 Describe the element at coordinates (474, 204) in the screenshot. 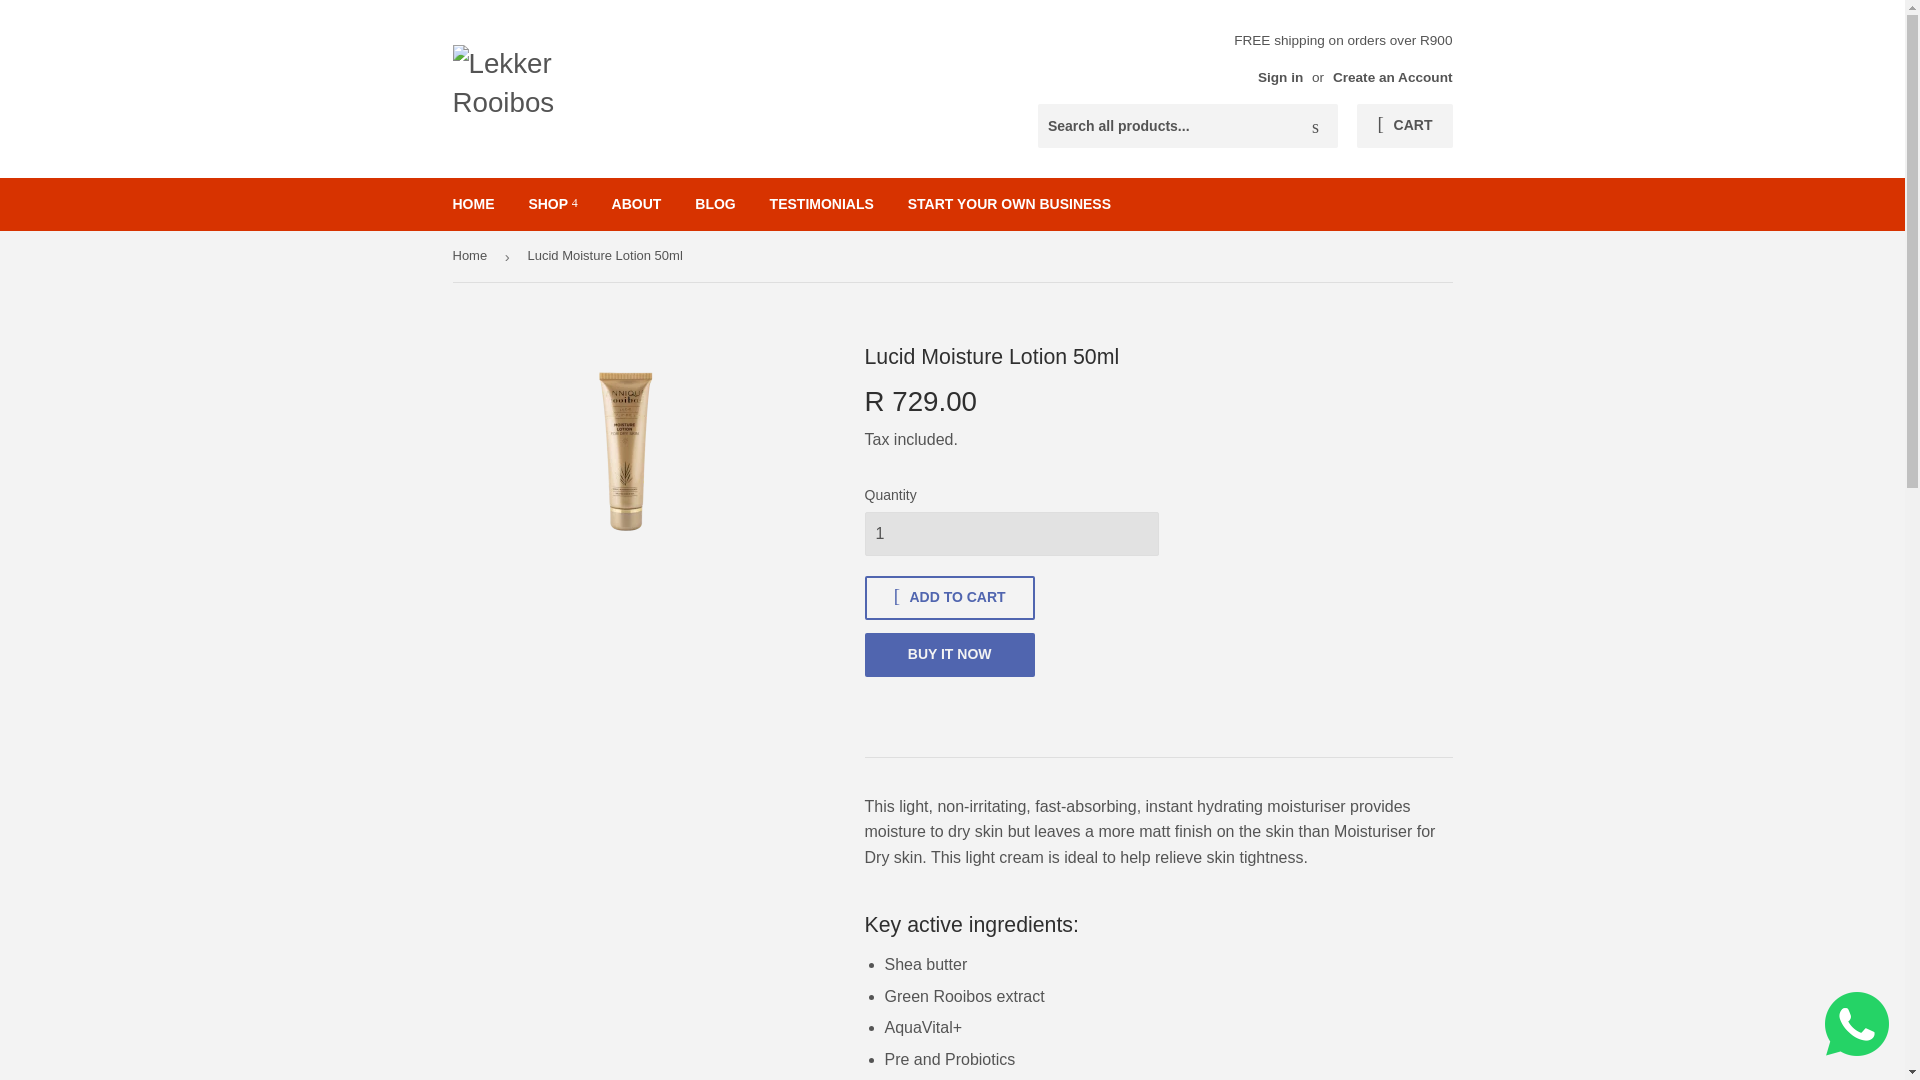

I see `HOME` at that location.